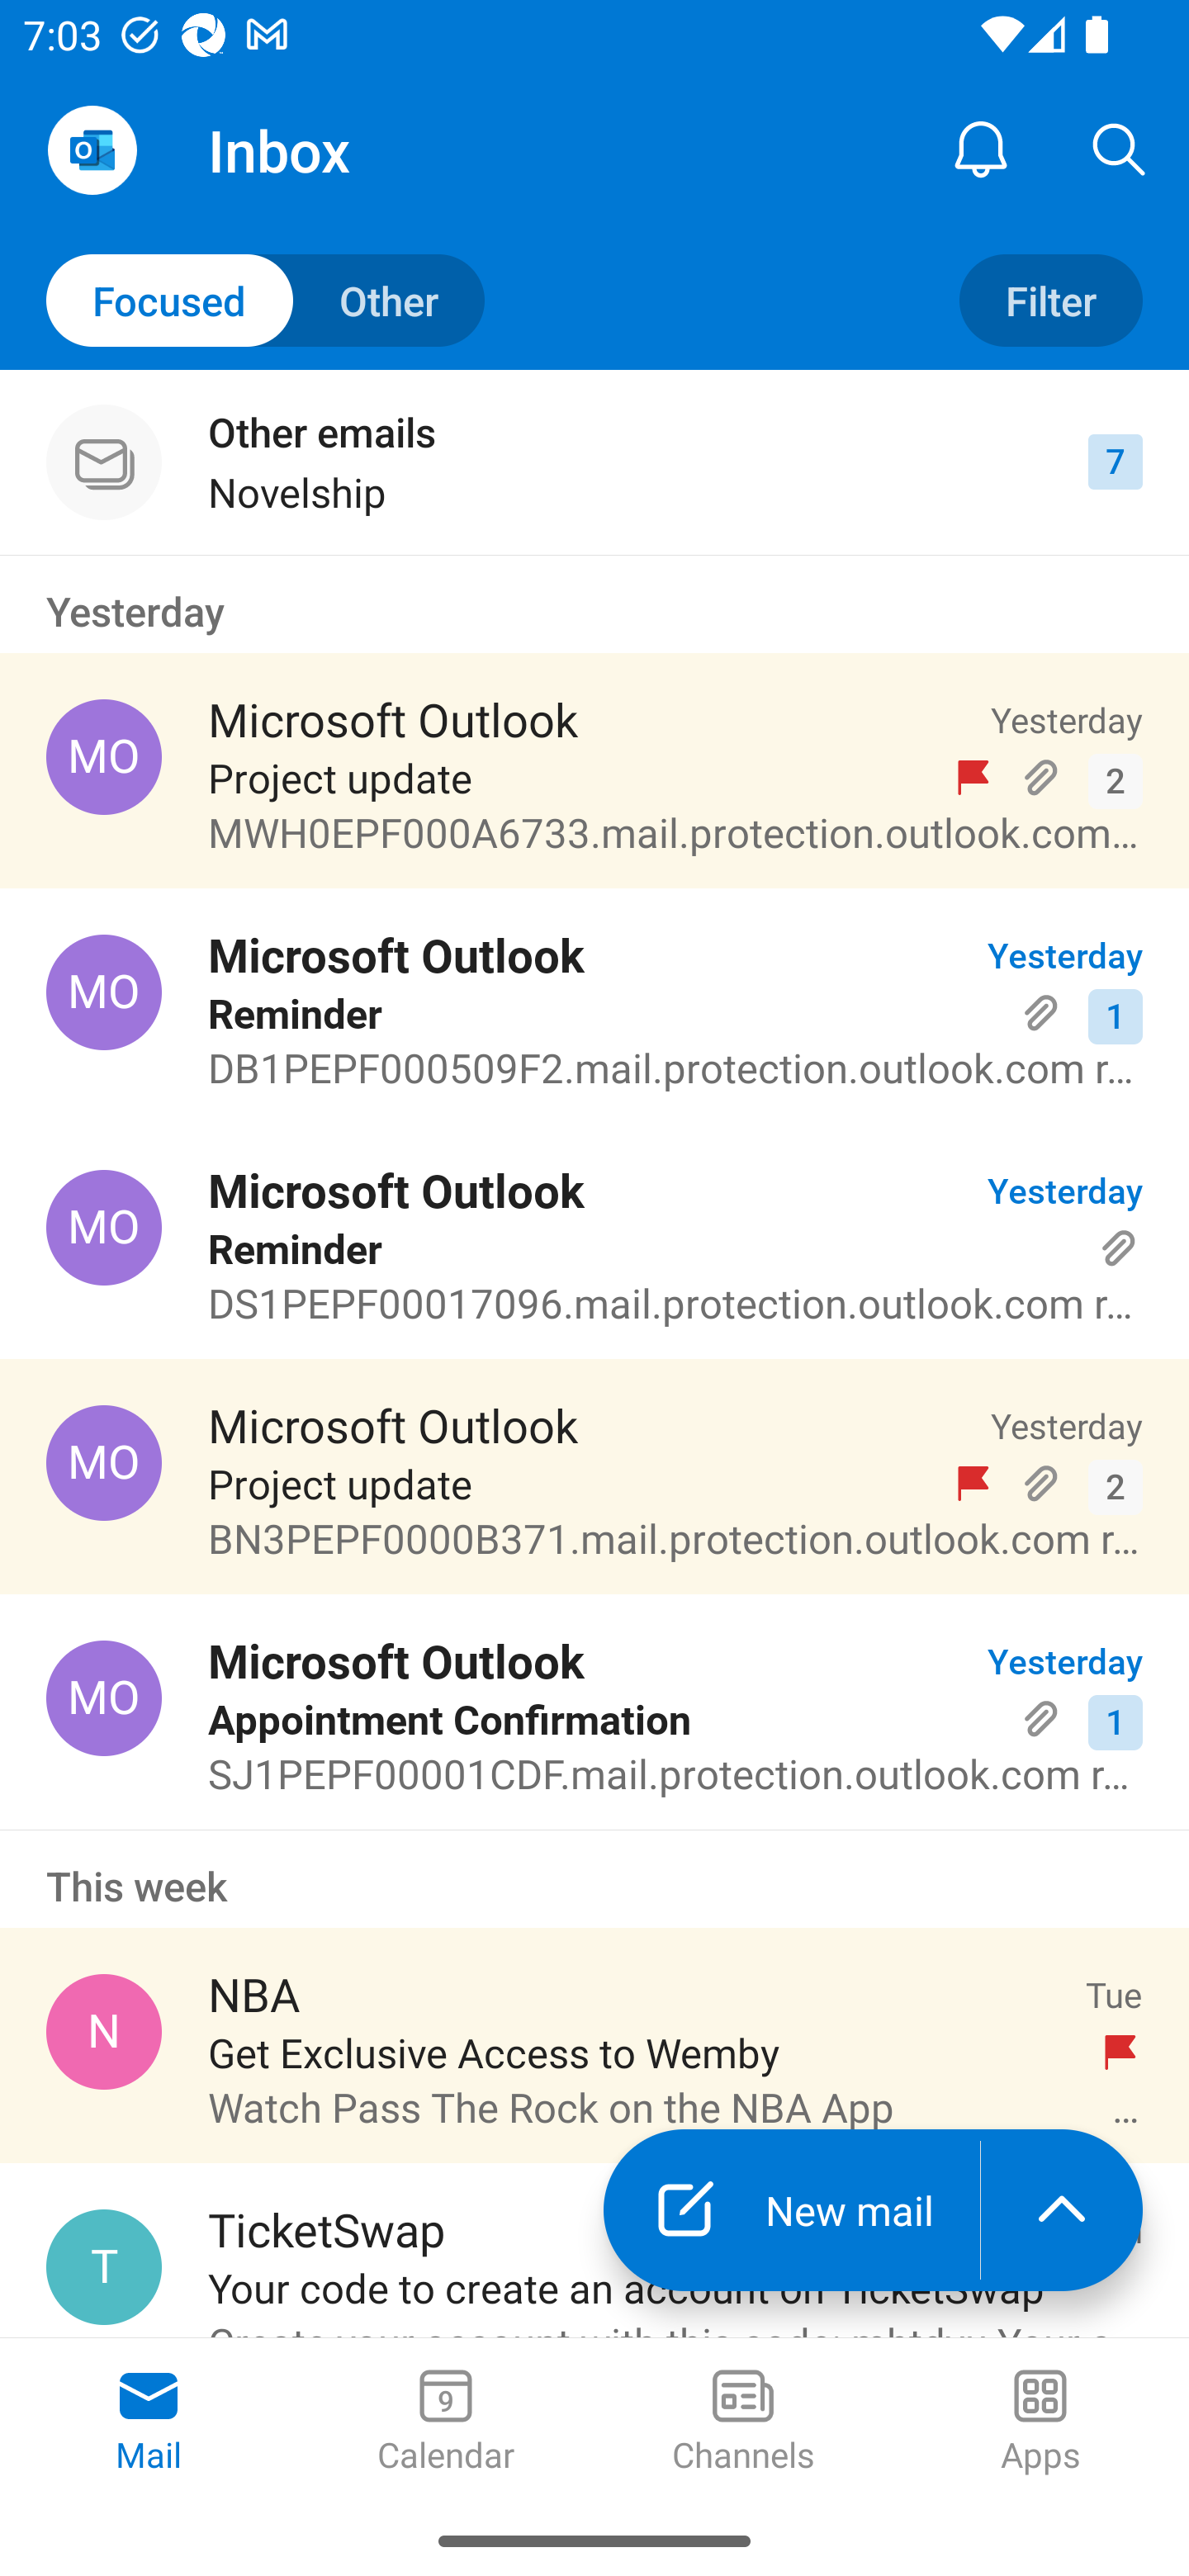 The height and width of the screenshot is (2576, 1189). What do you see at coordinates (92, 150) in the screenshot?
I see `Open Navigation Drawer` at bounding box center [92, 150].